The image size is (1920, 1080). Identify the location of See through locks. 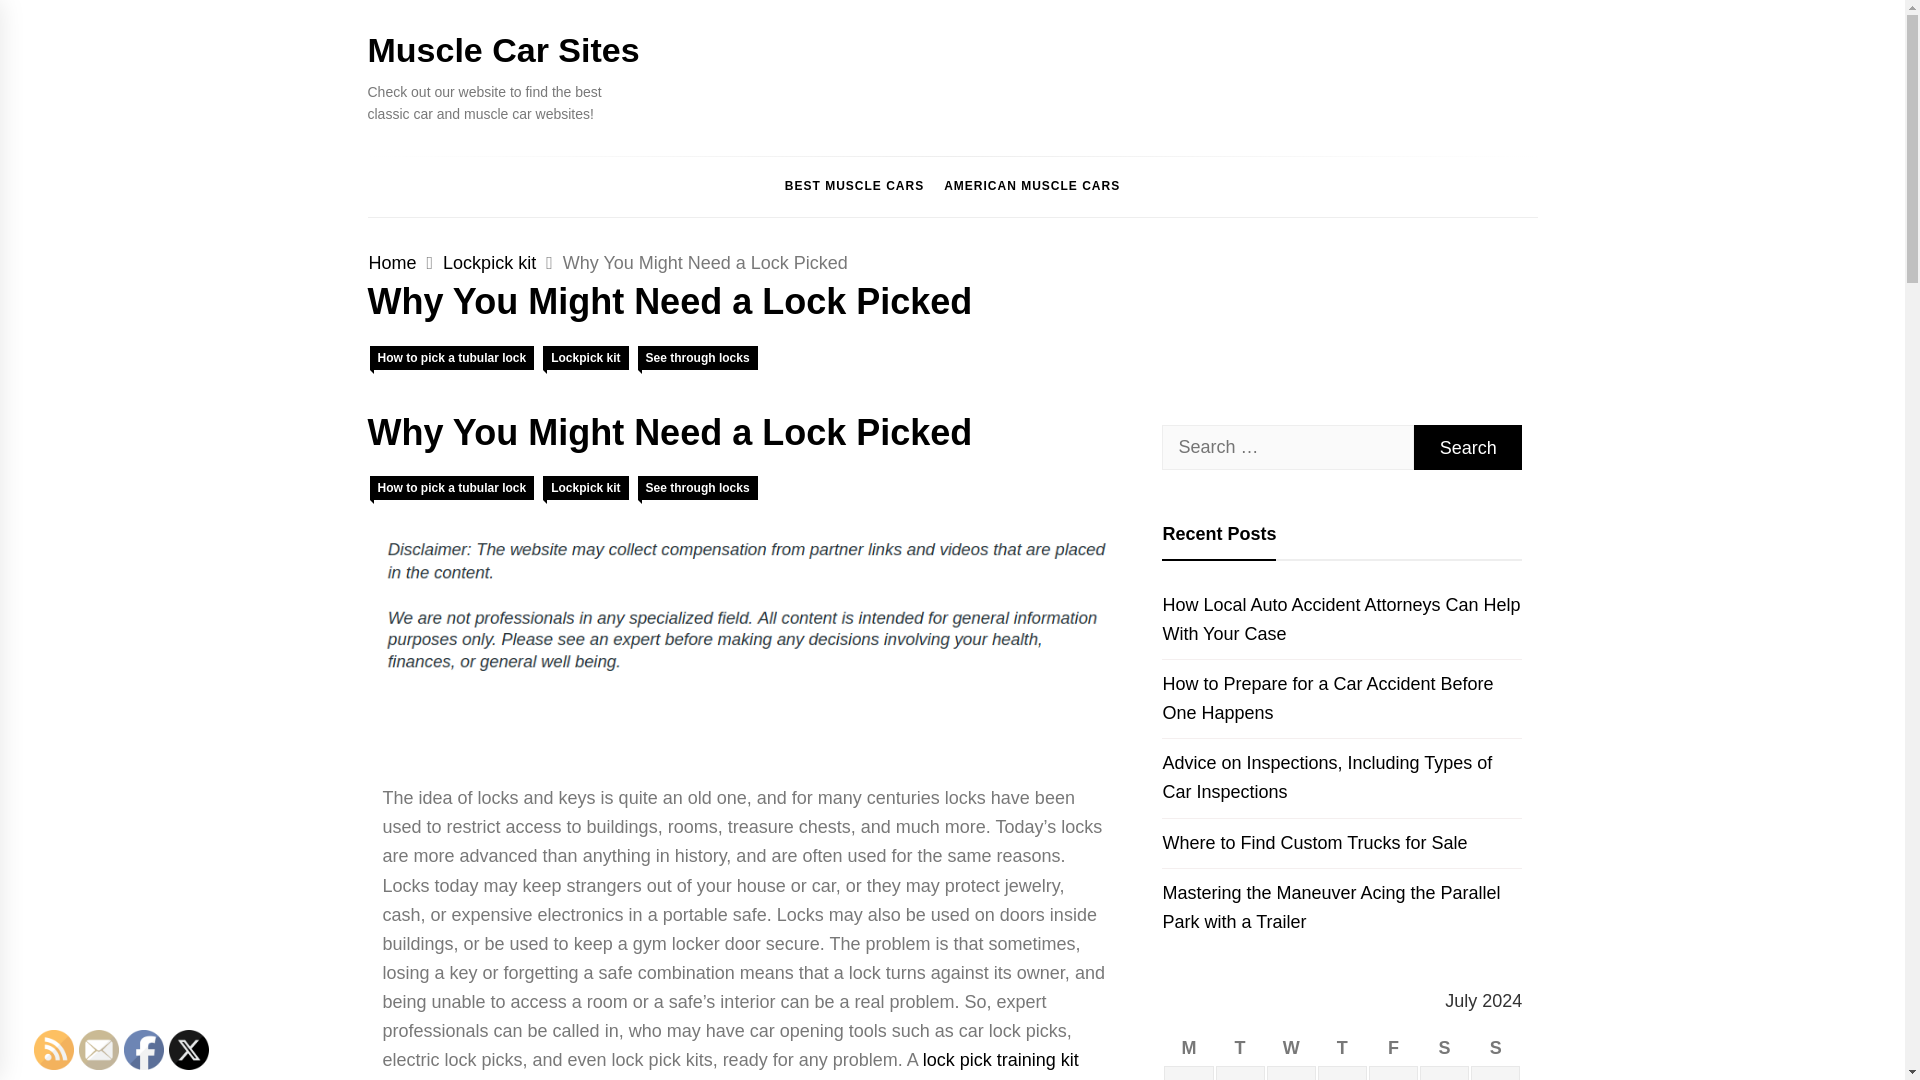
(698, 488).